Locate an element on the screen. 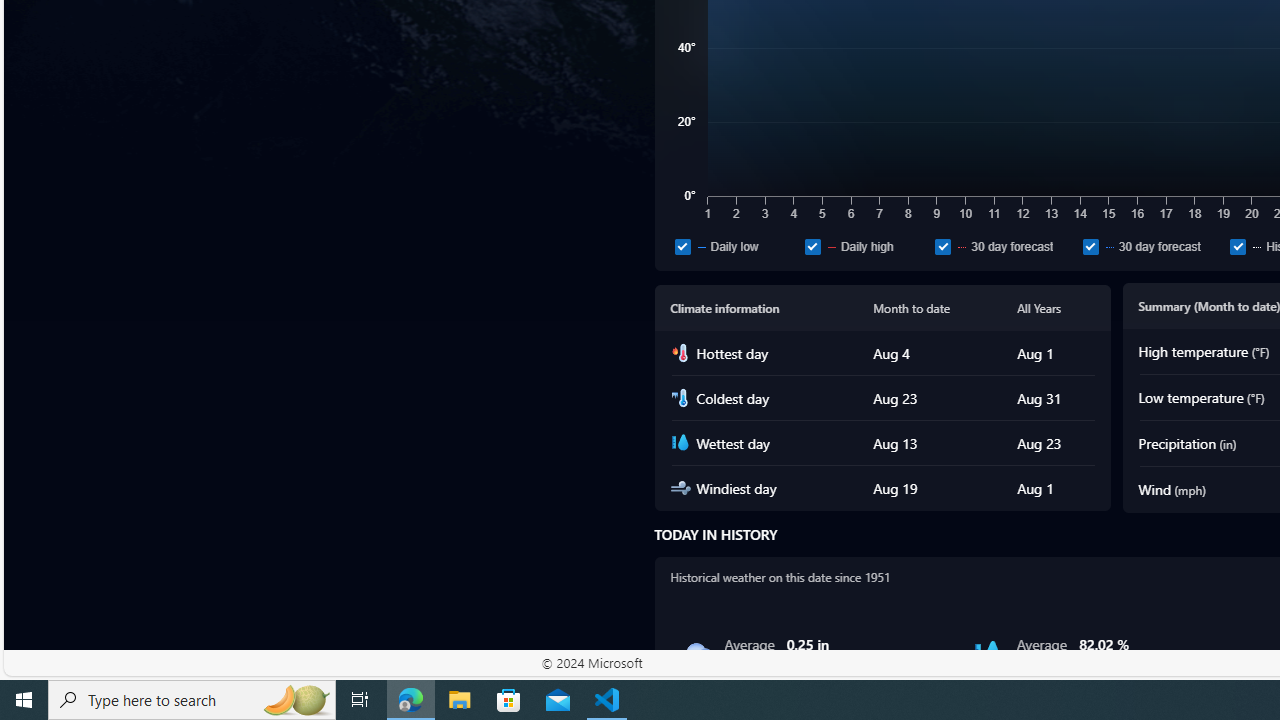 The height and width of the screenshot is (720, 1280). Daily high is located at coordinates (812, 246).